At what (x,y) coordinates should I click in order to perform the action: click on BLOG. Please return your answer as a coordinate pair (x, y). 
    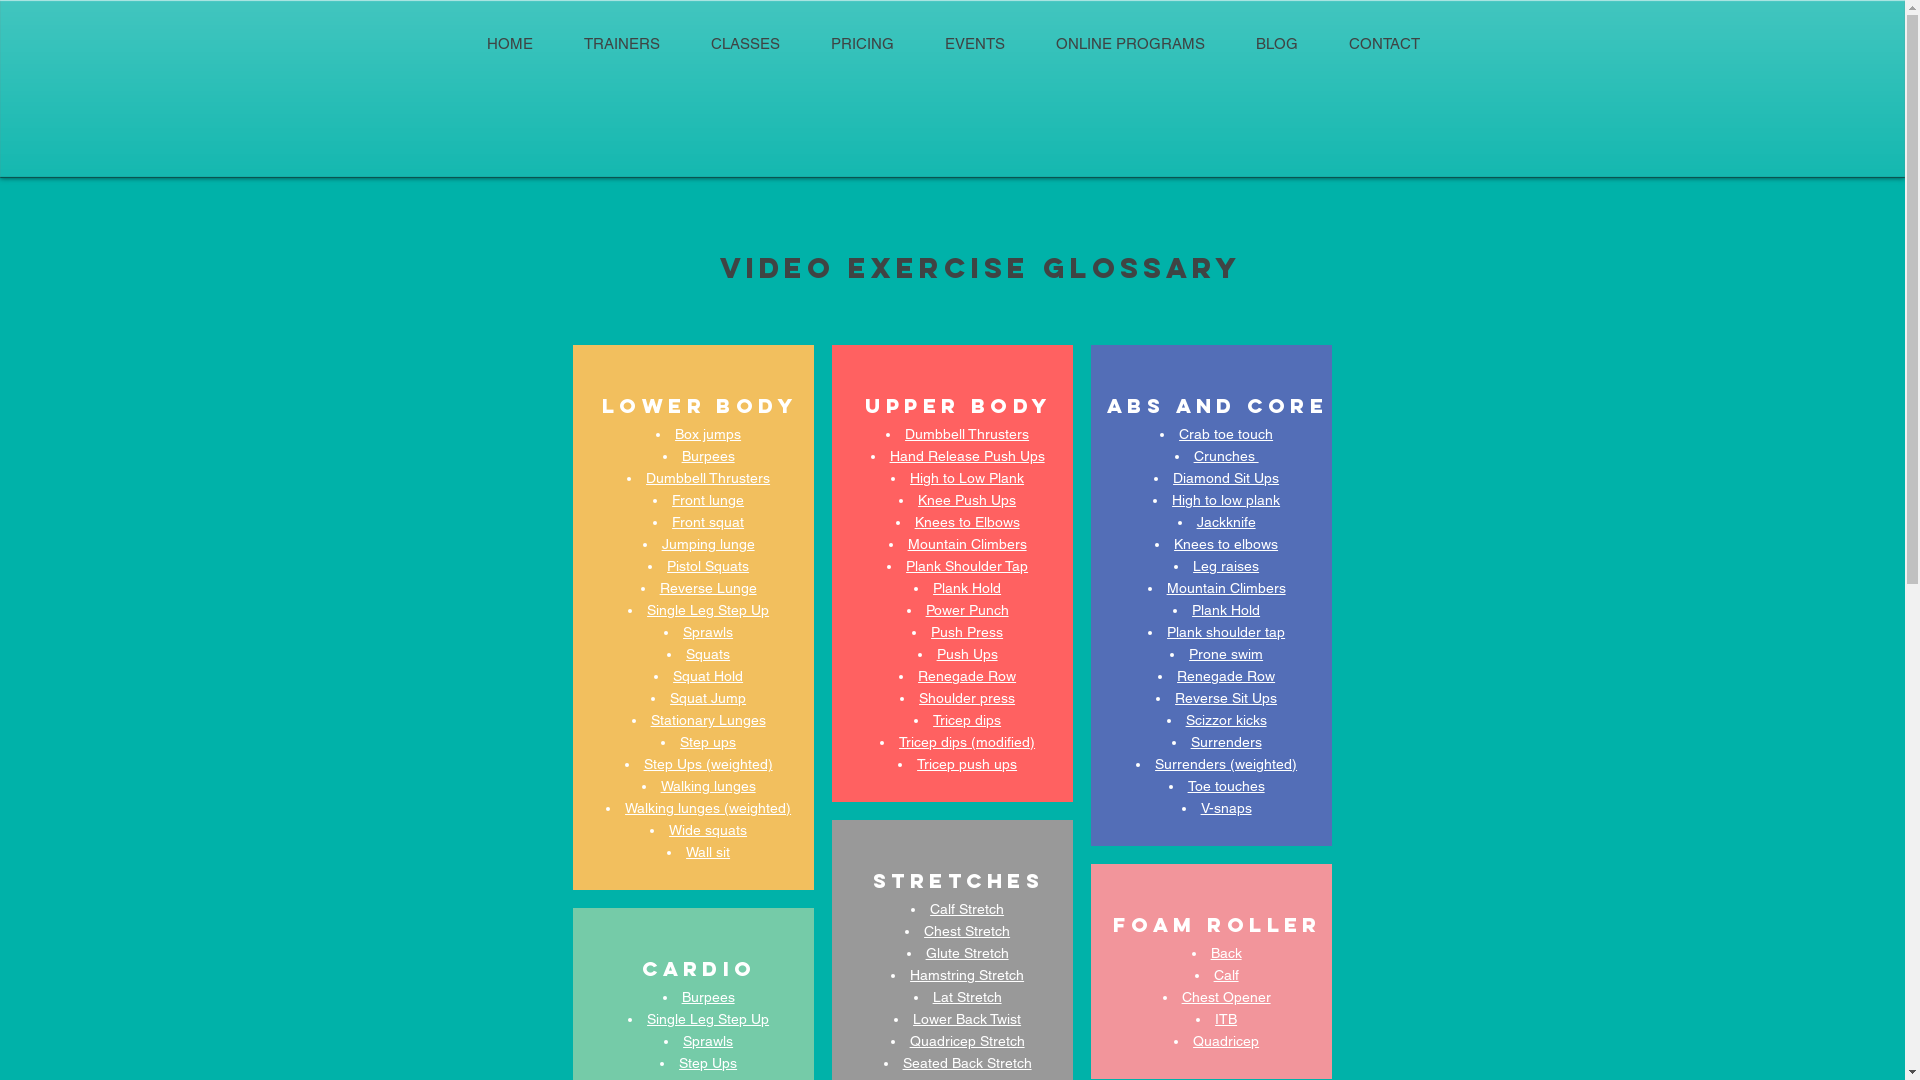
    Looking at the image, I should click on (1276, 44).